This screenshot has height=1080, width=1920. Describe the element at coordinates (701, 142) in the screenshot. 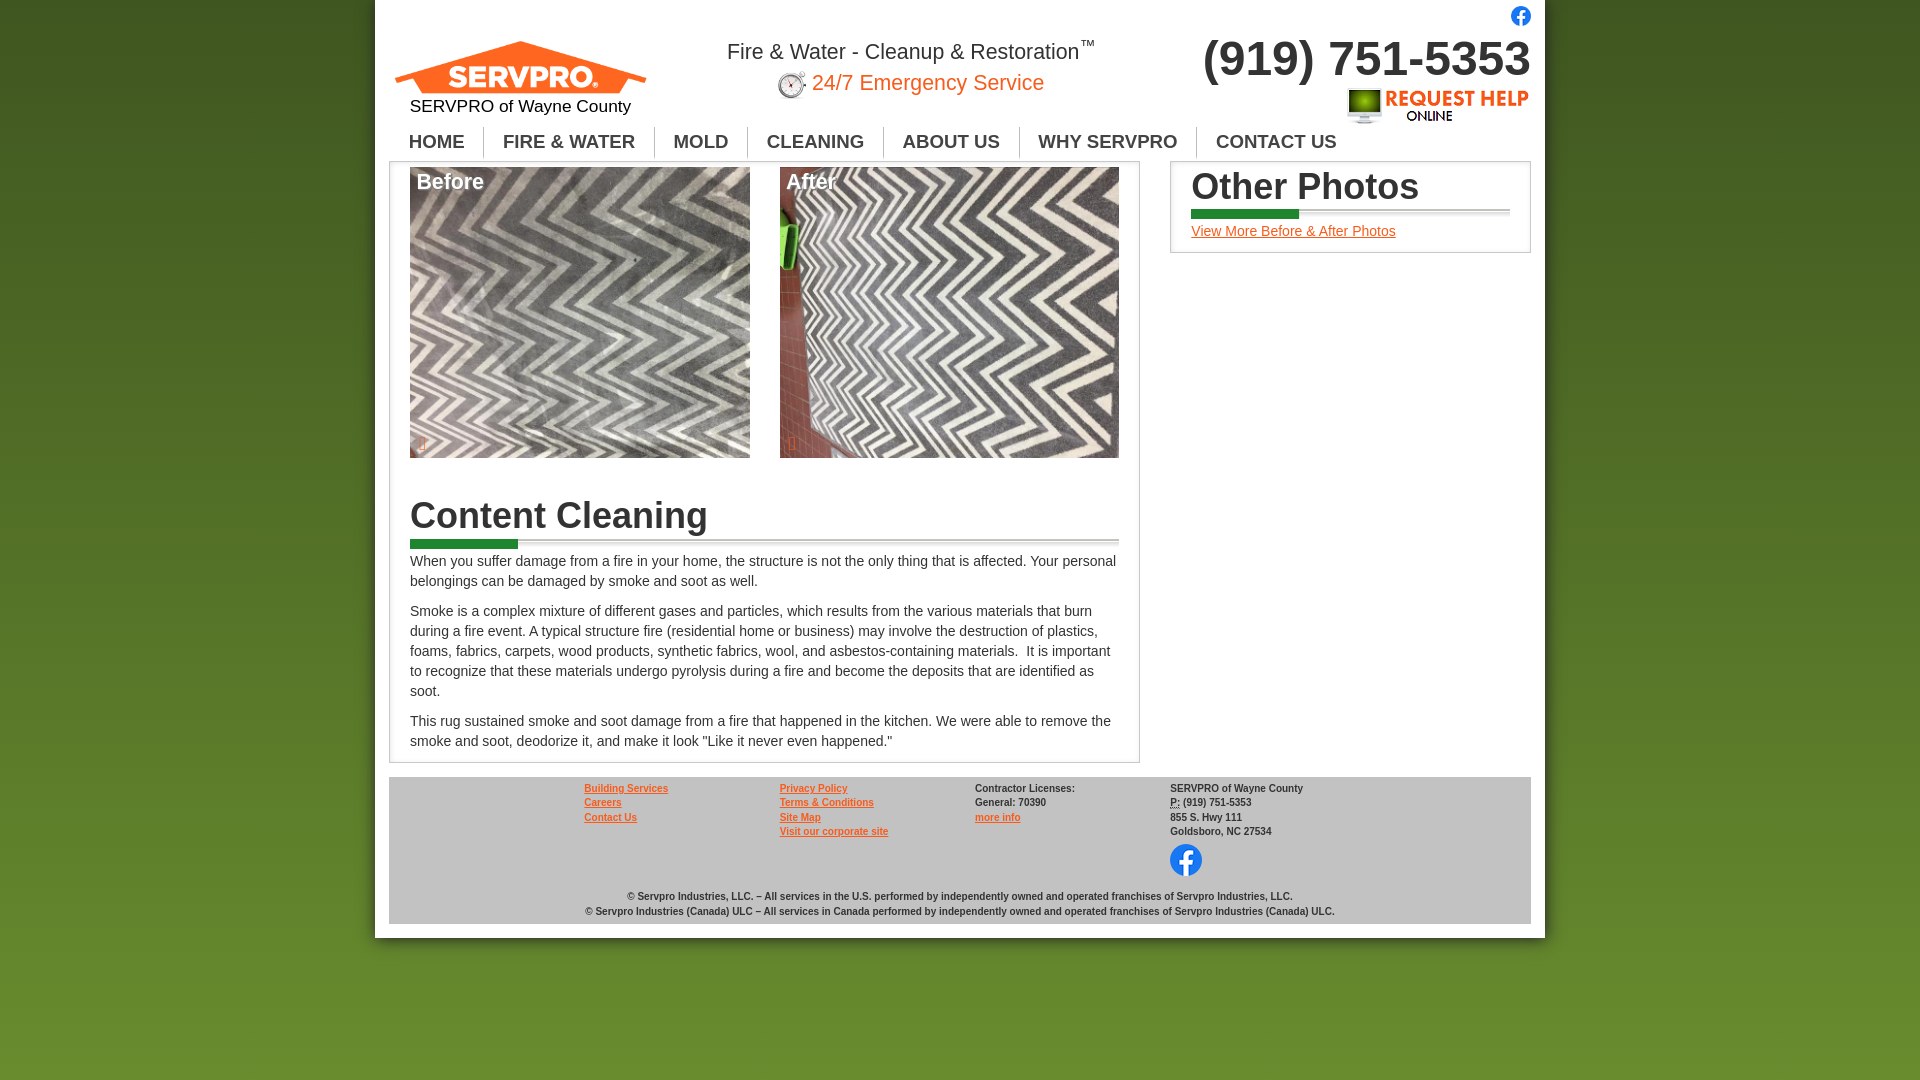

I see `MOLD` at that location.